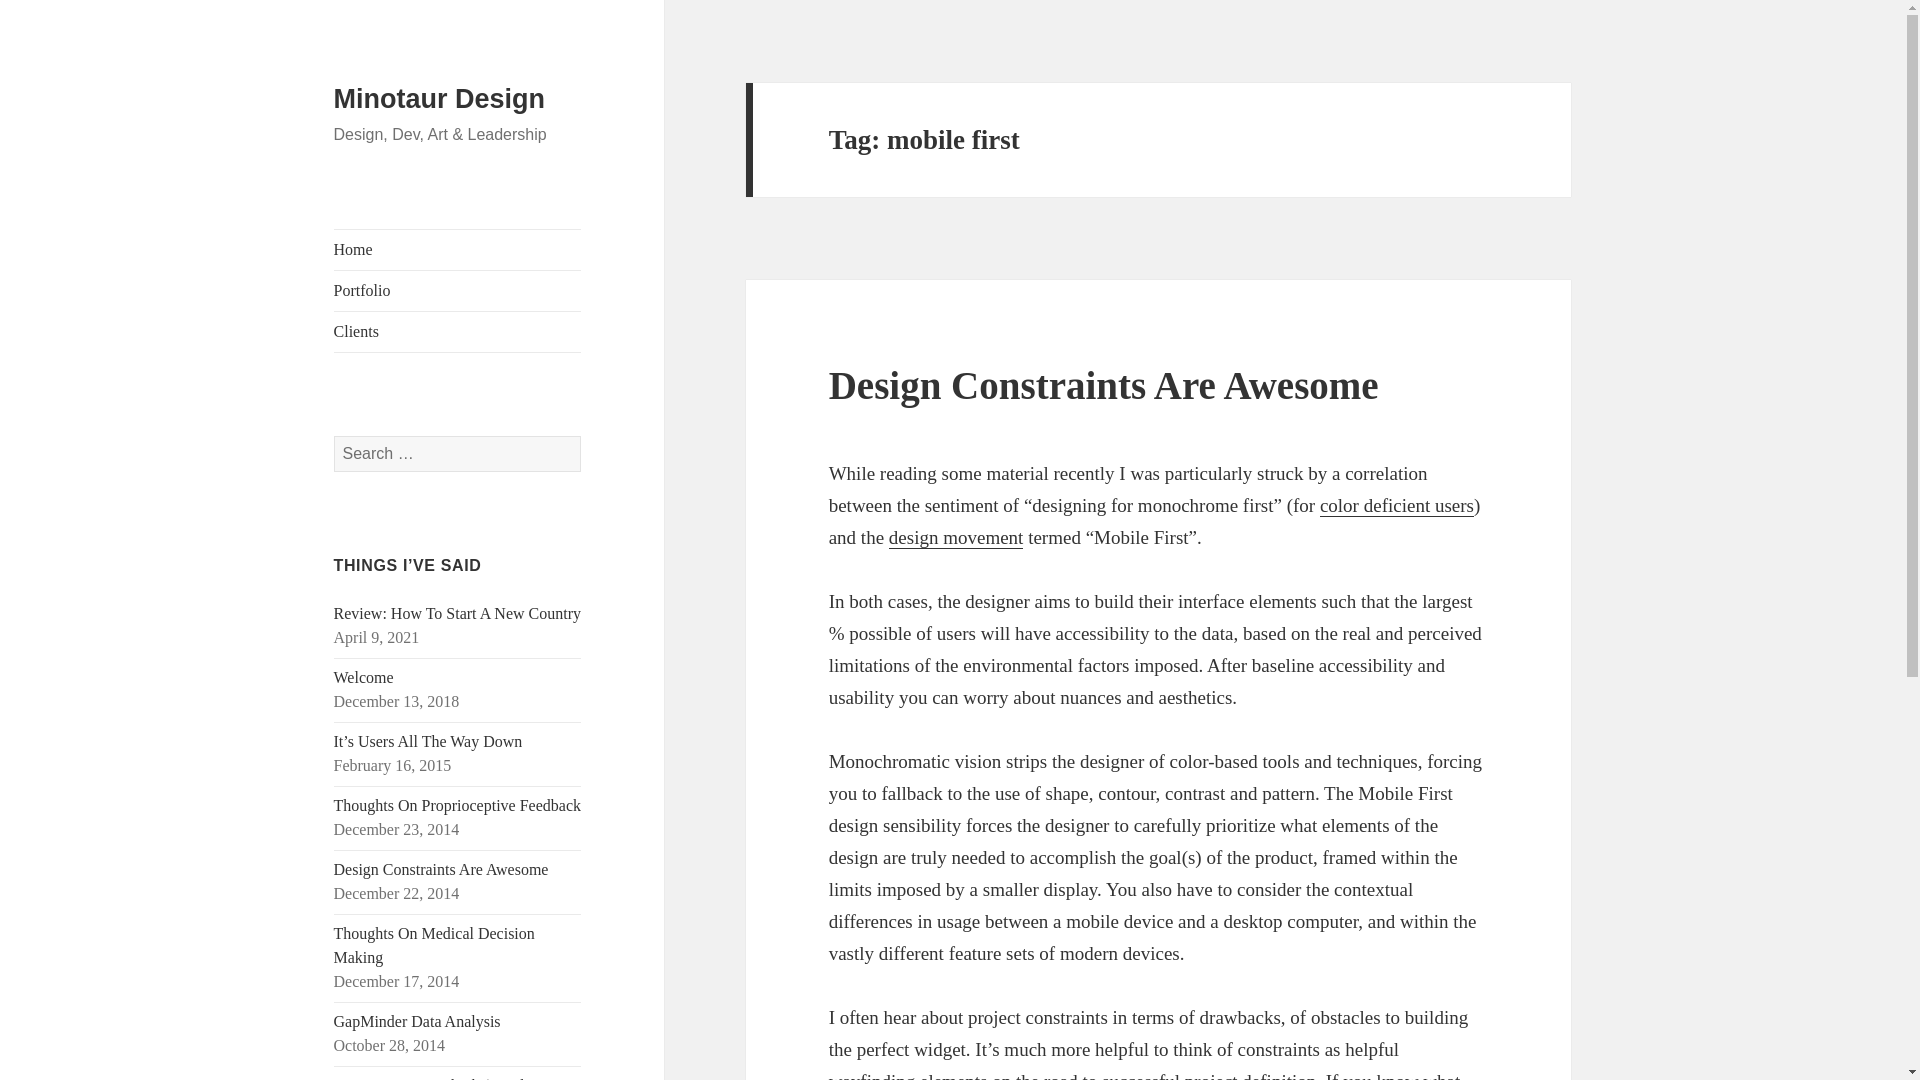 This screenshot has height=1080, width=1920. Describe the element at coordinates (458, 332) in the screenshot. I see `Clients` at that location.